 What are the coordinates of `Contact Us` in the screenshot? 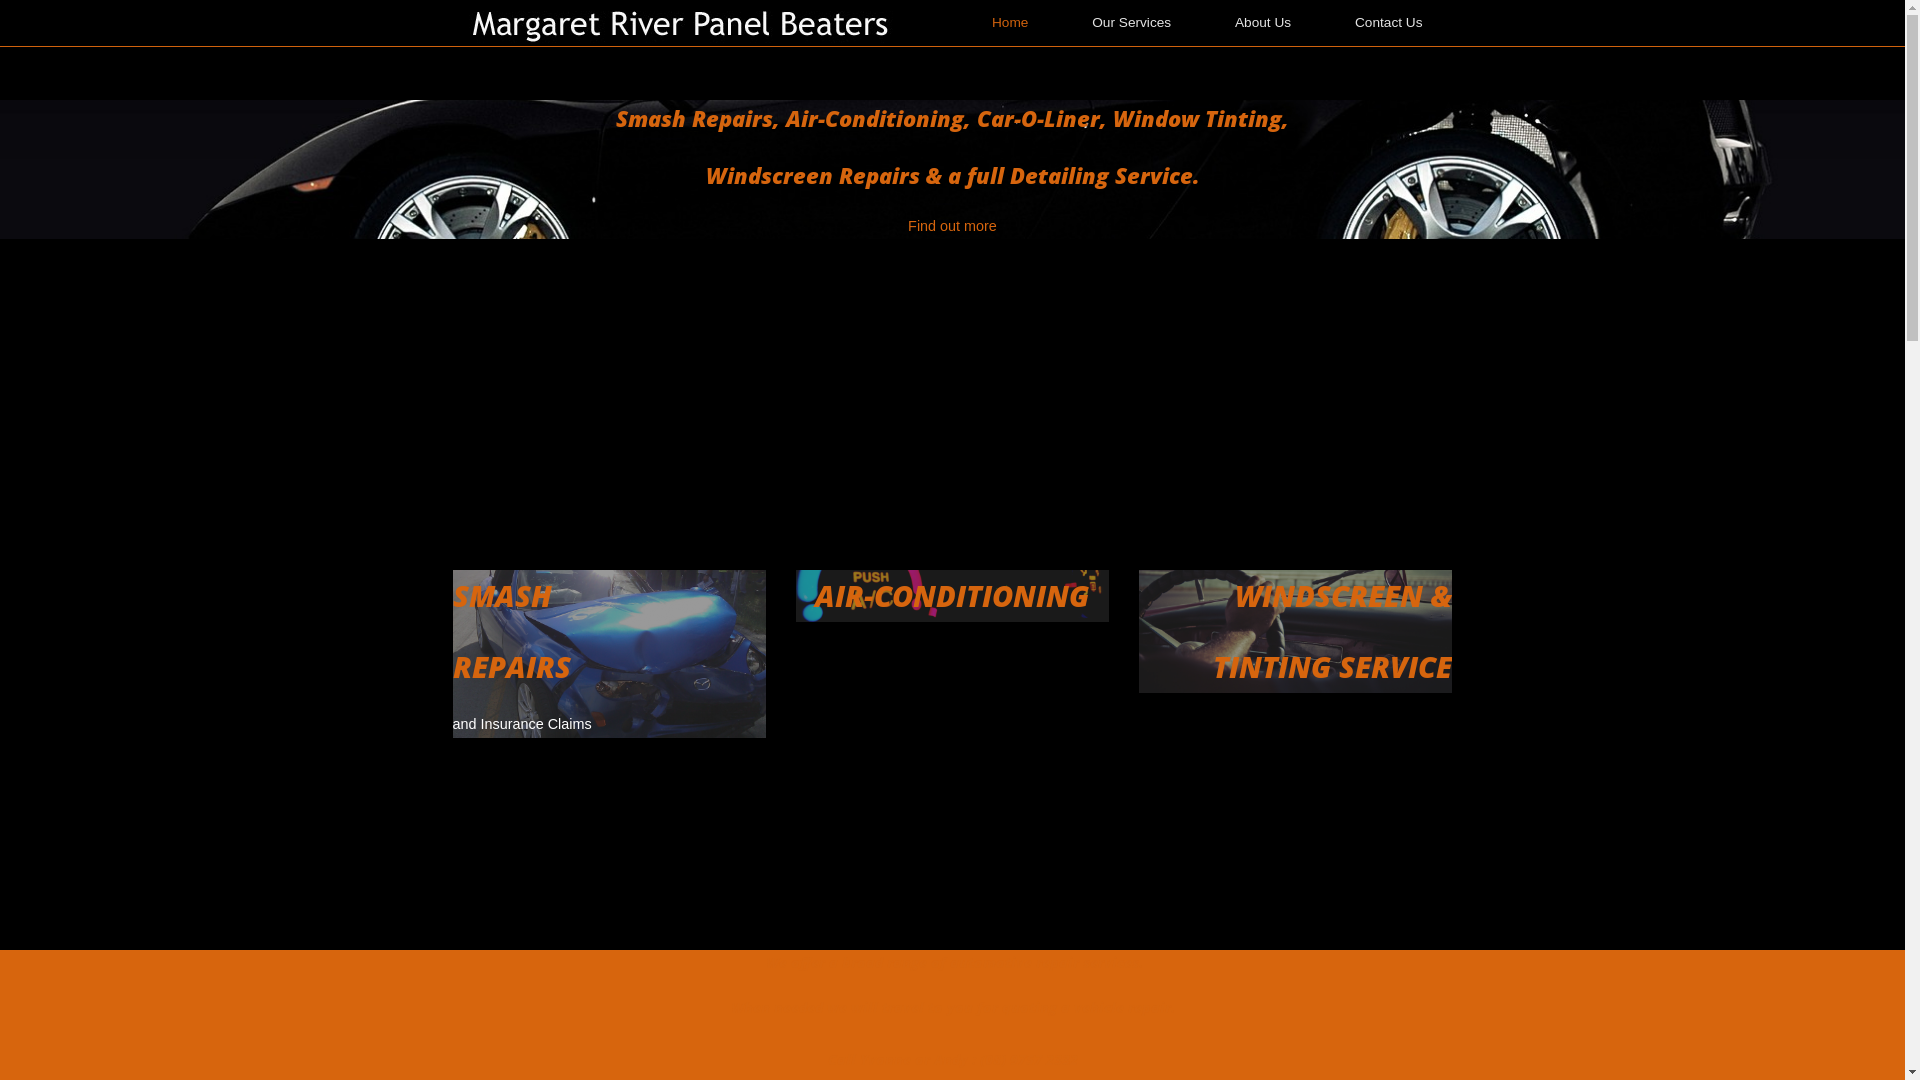 It's located at (1389, 23).